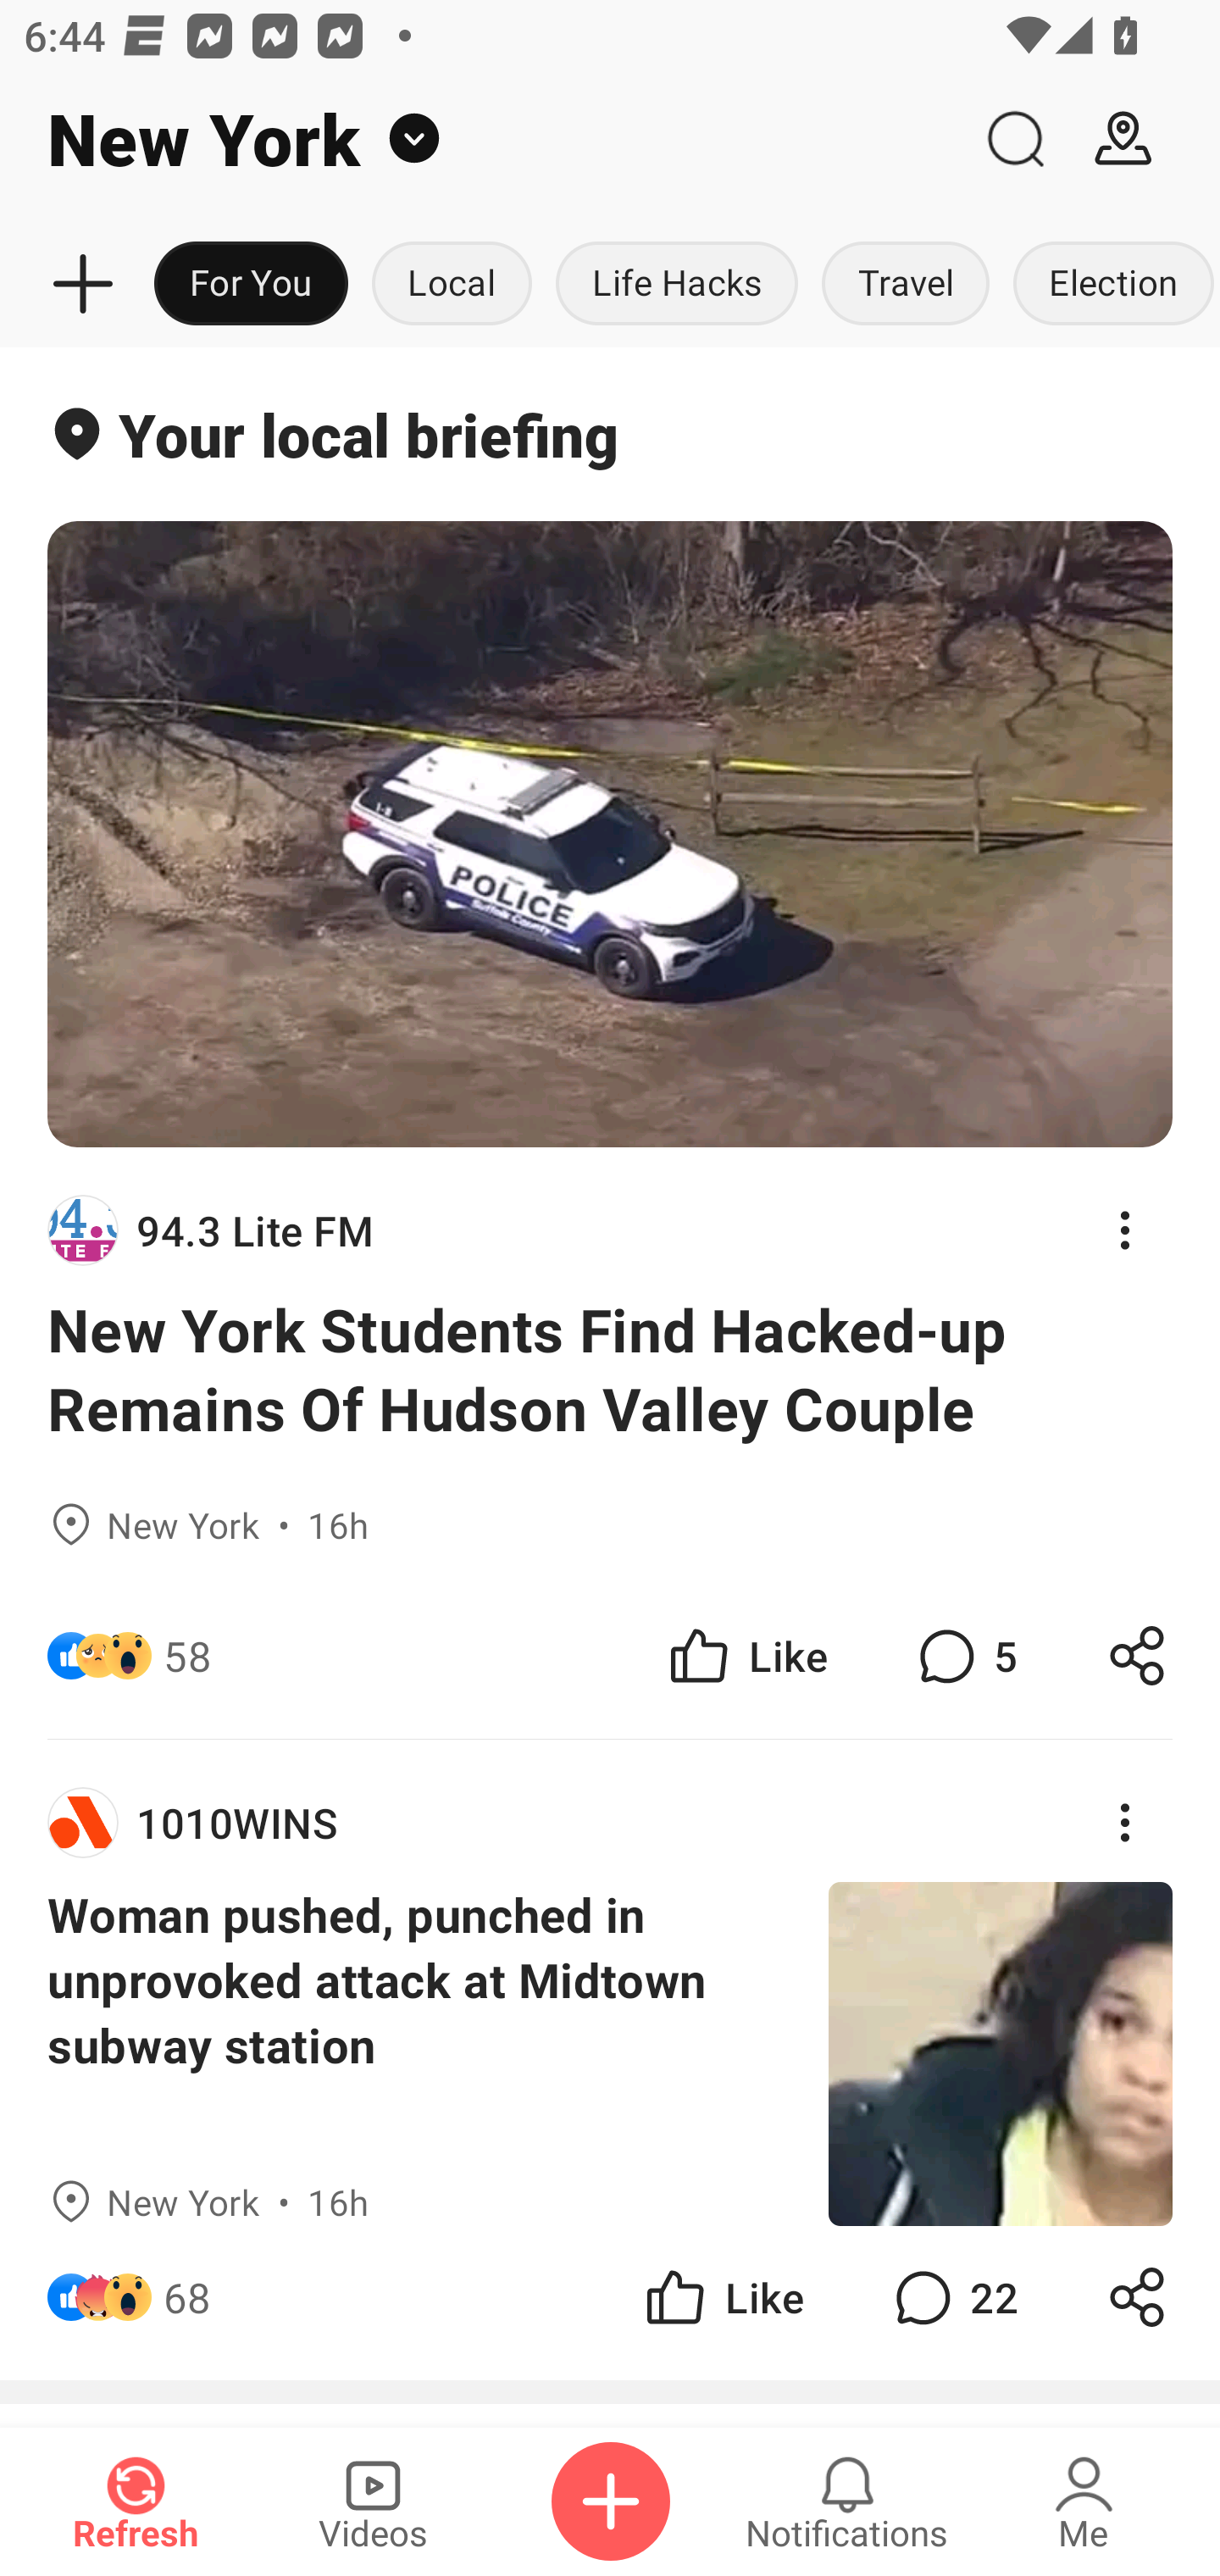 This screenshot has height=2576, width=1220. Describe the element at coordinates (746, 1654) in the screenshot. I see `Like` at that location.